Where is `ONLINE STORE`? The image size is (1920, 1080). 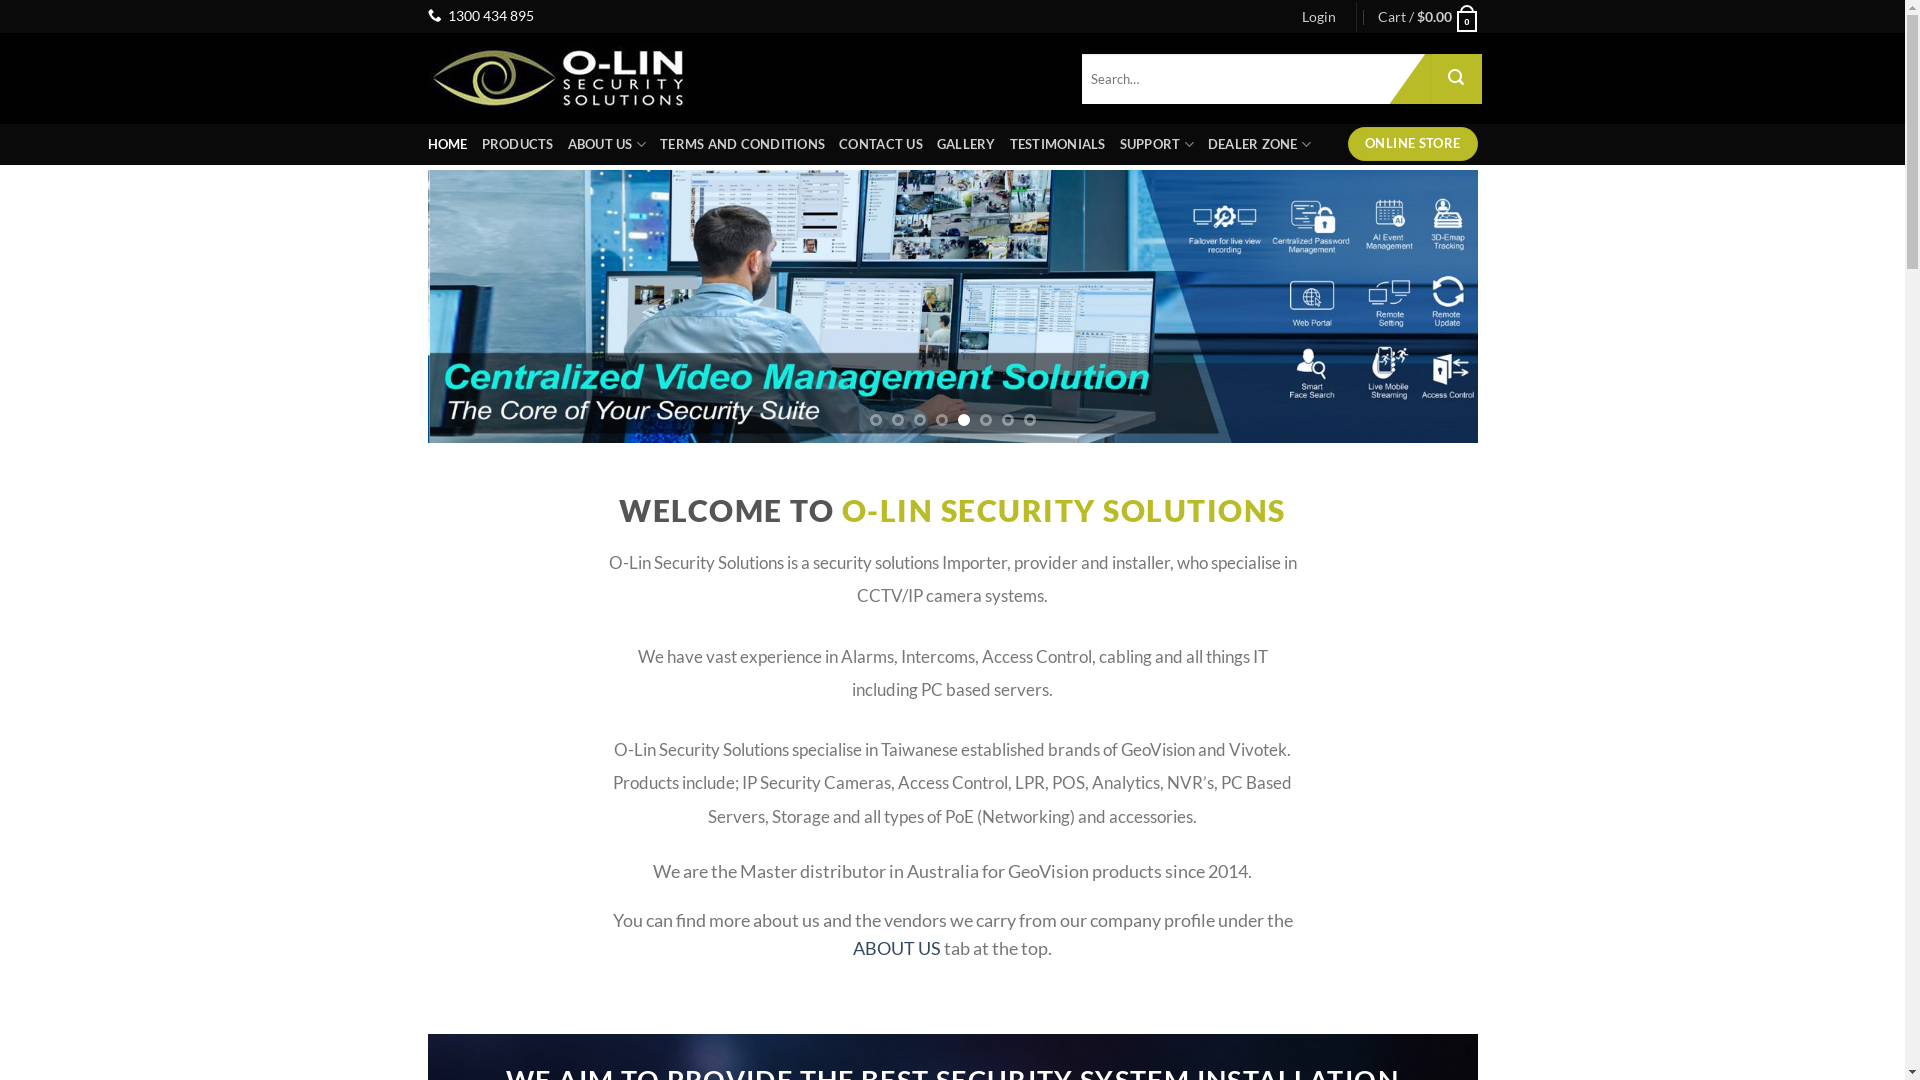
ONLINE STORE is located at coordinates (1412, 144).